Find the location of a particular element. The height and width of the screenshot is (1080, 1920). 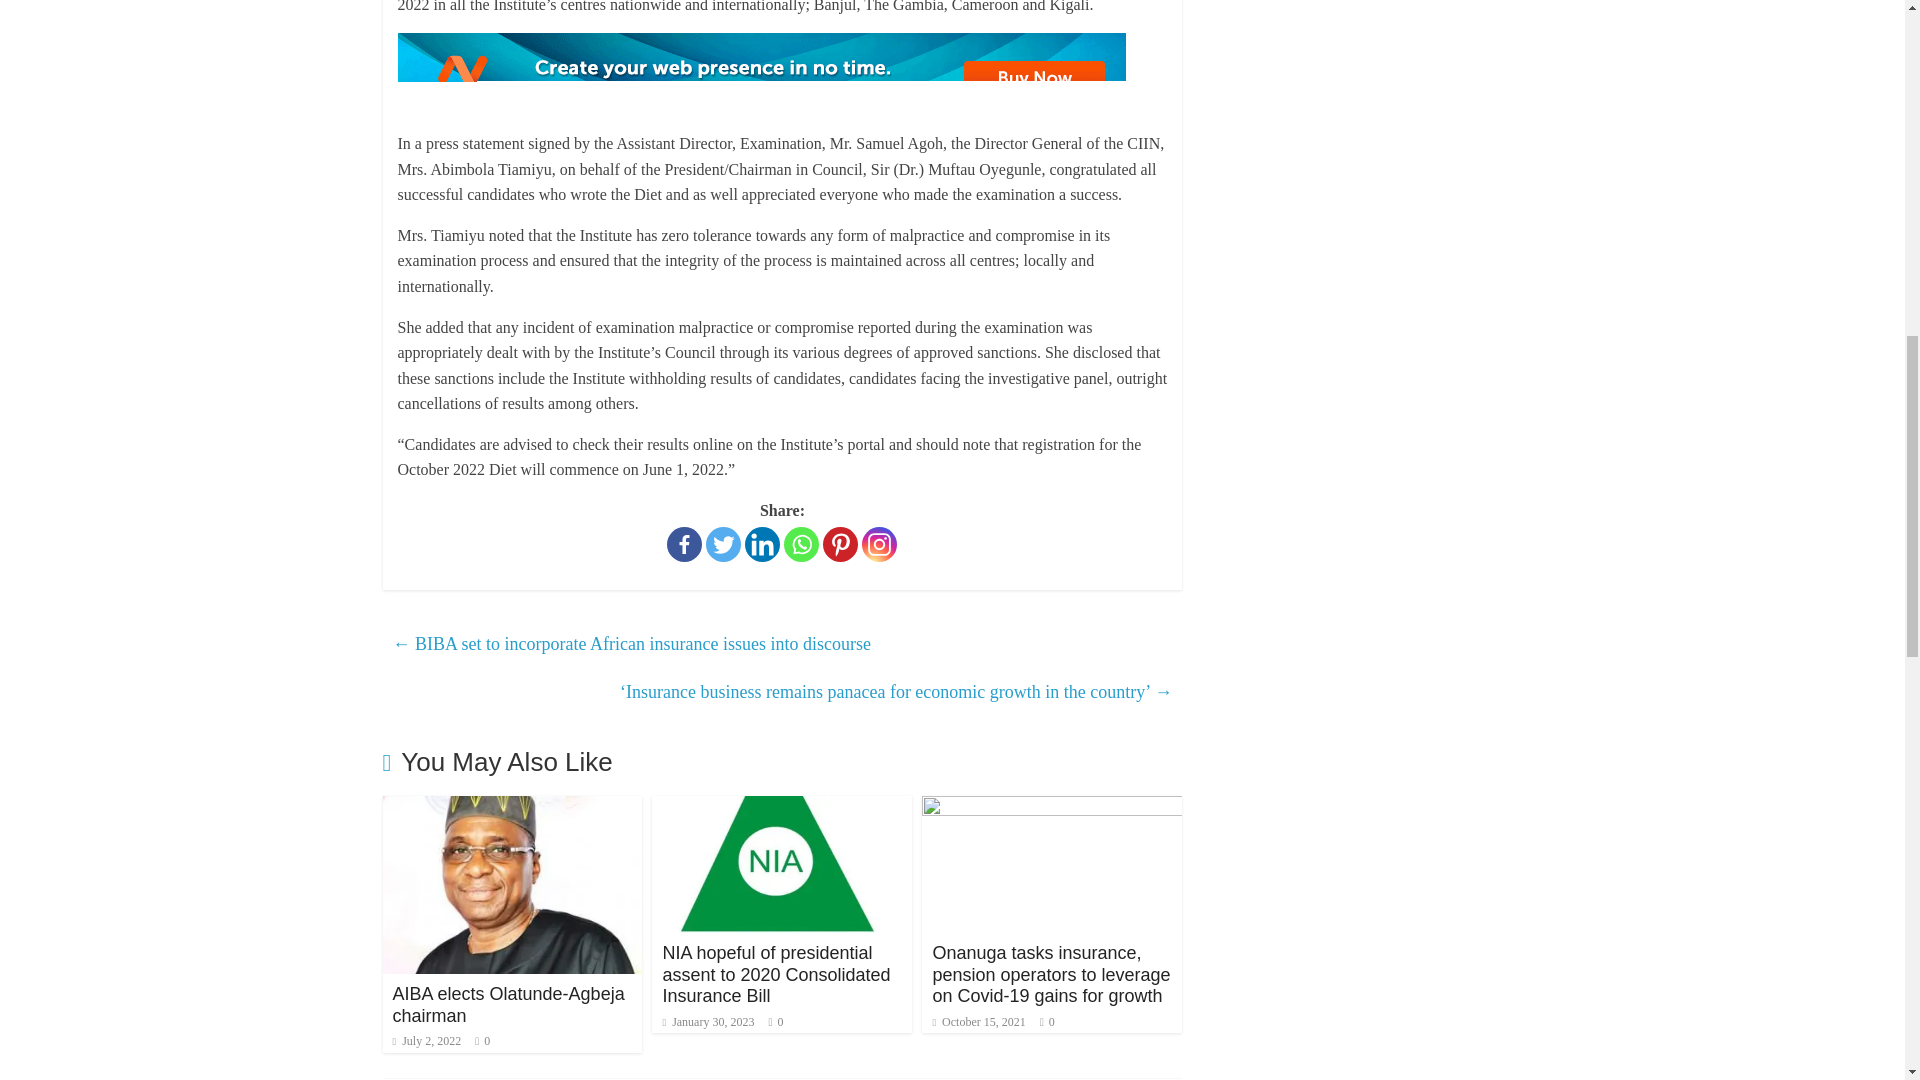

Linkedin is located at coordinates (762, 544).